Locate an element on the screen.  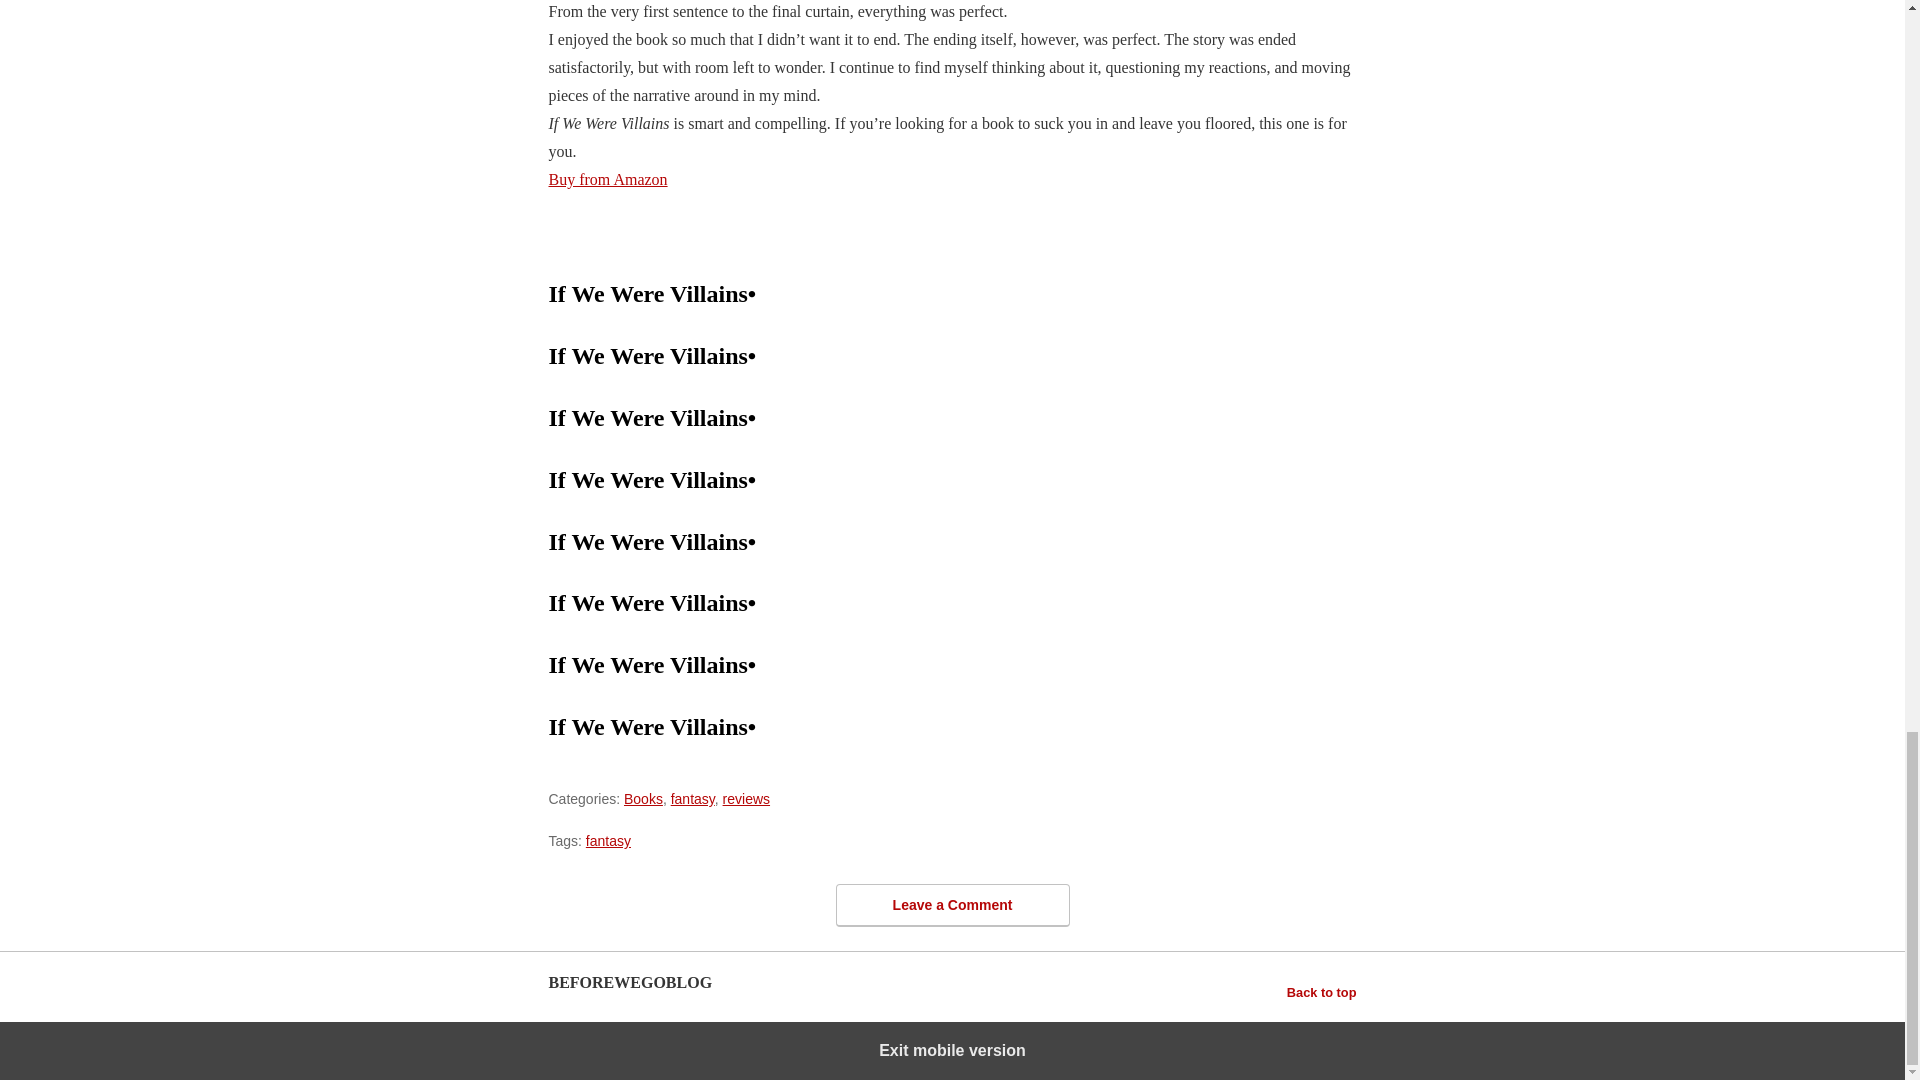
Back to top is located at coordinates (1322, 992).